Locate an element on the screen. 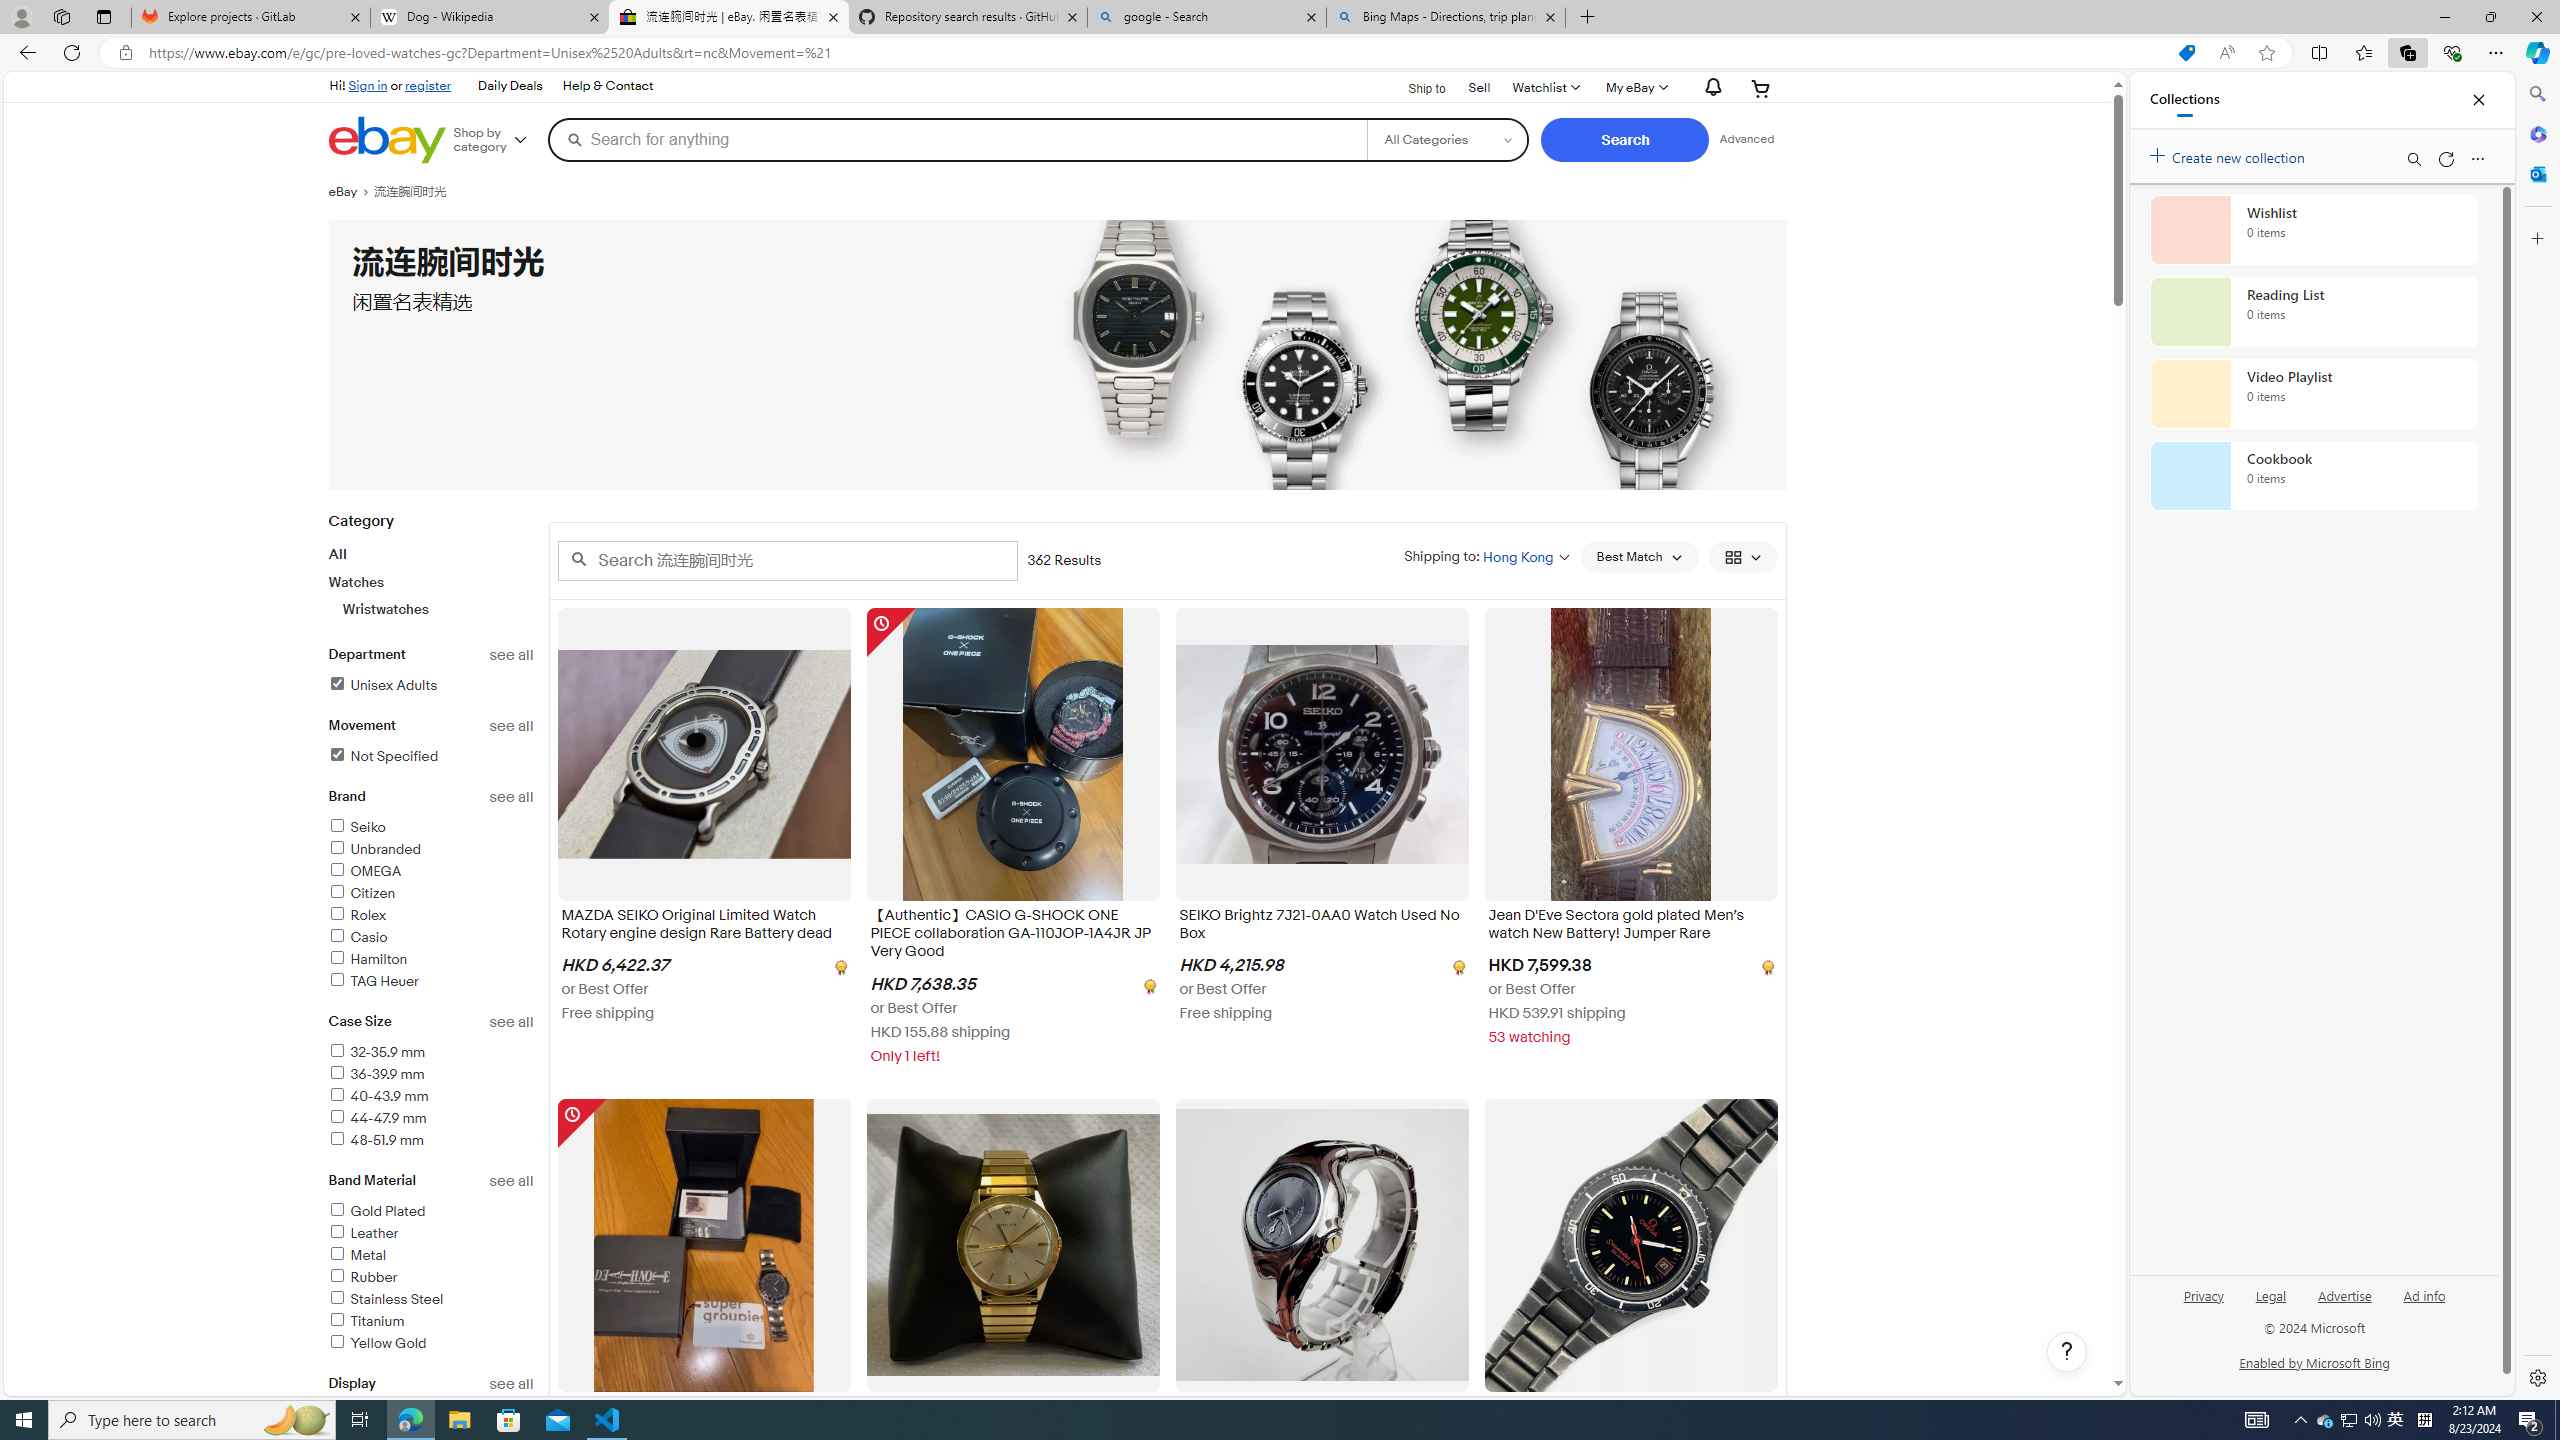 The image size is (2560, 1440). Yellow Gold is located at coordinates (377, 1343).